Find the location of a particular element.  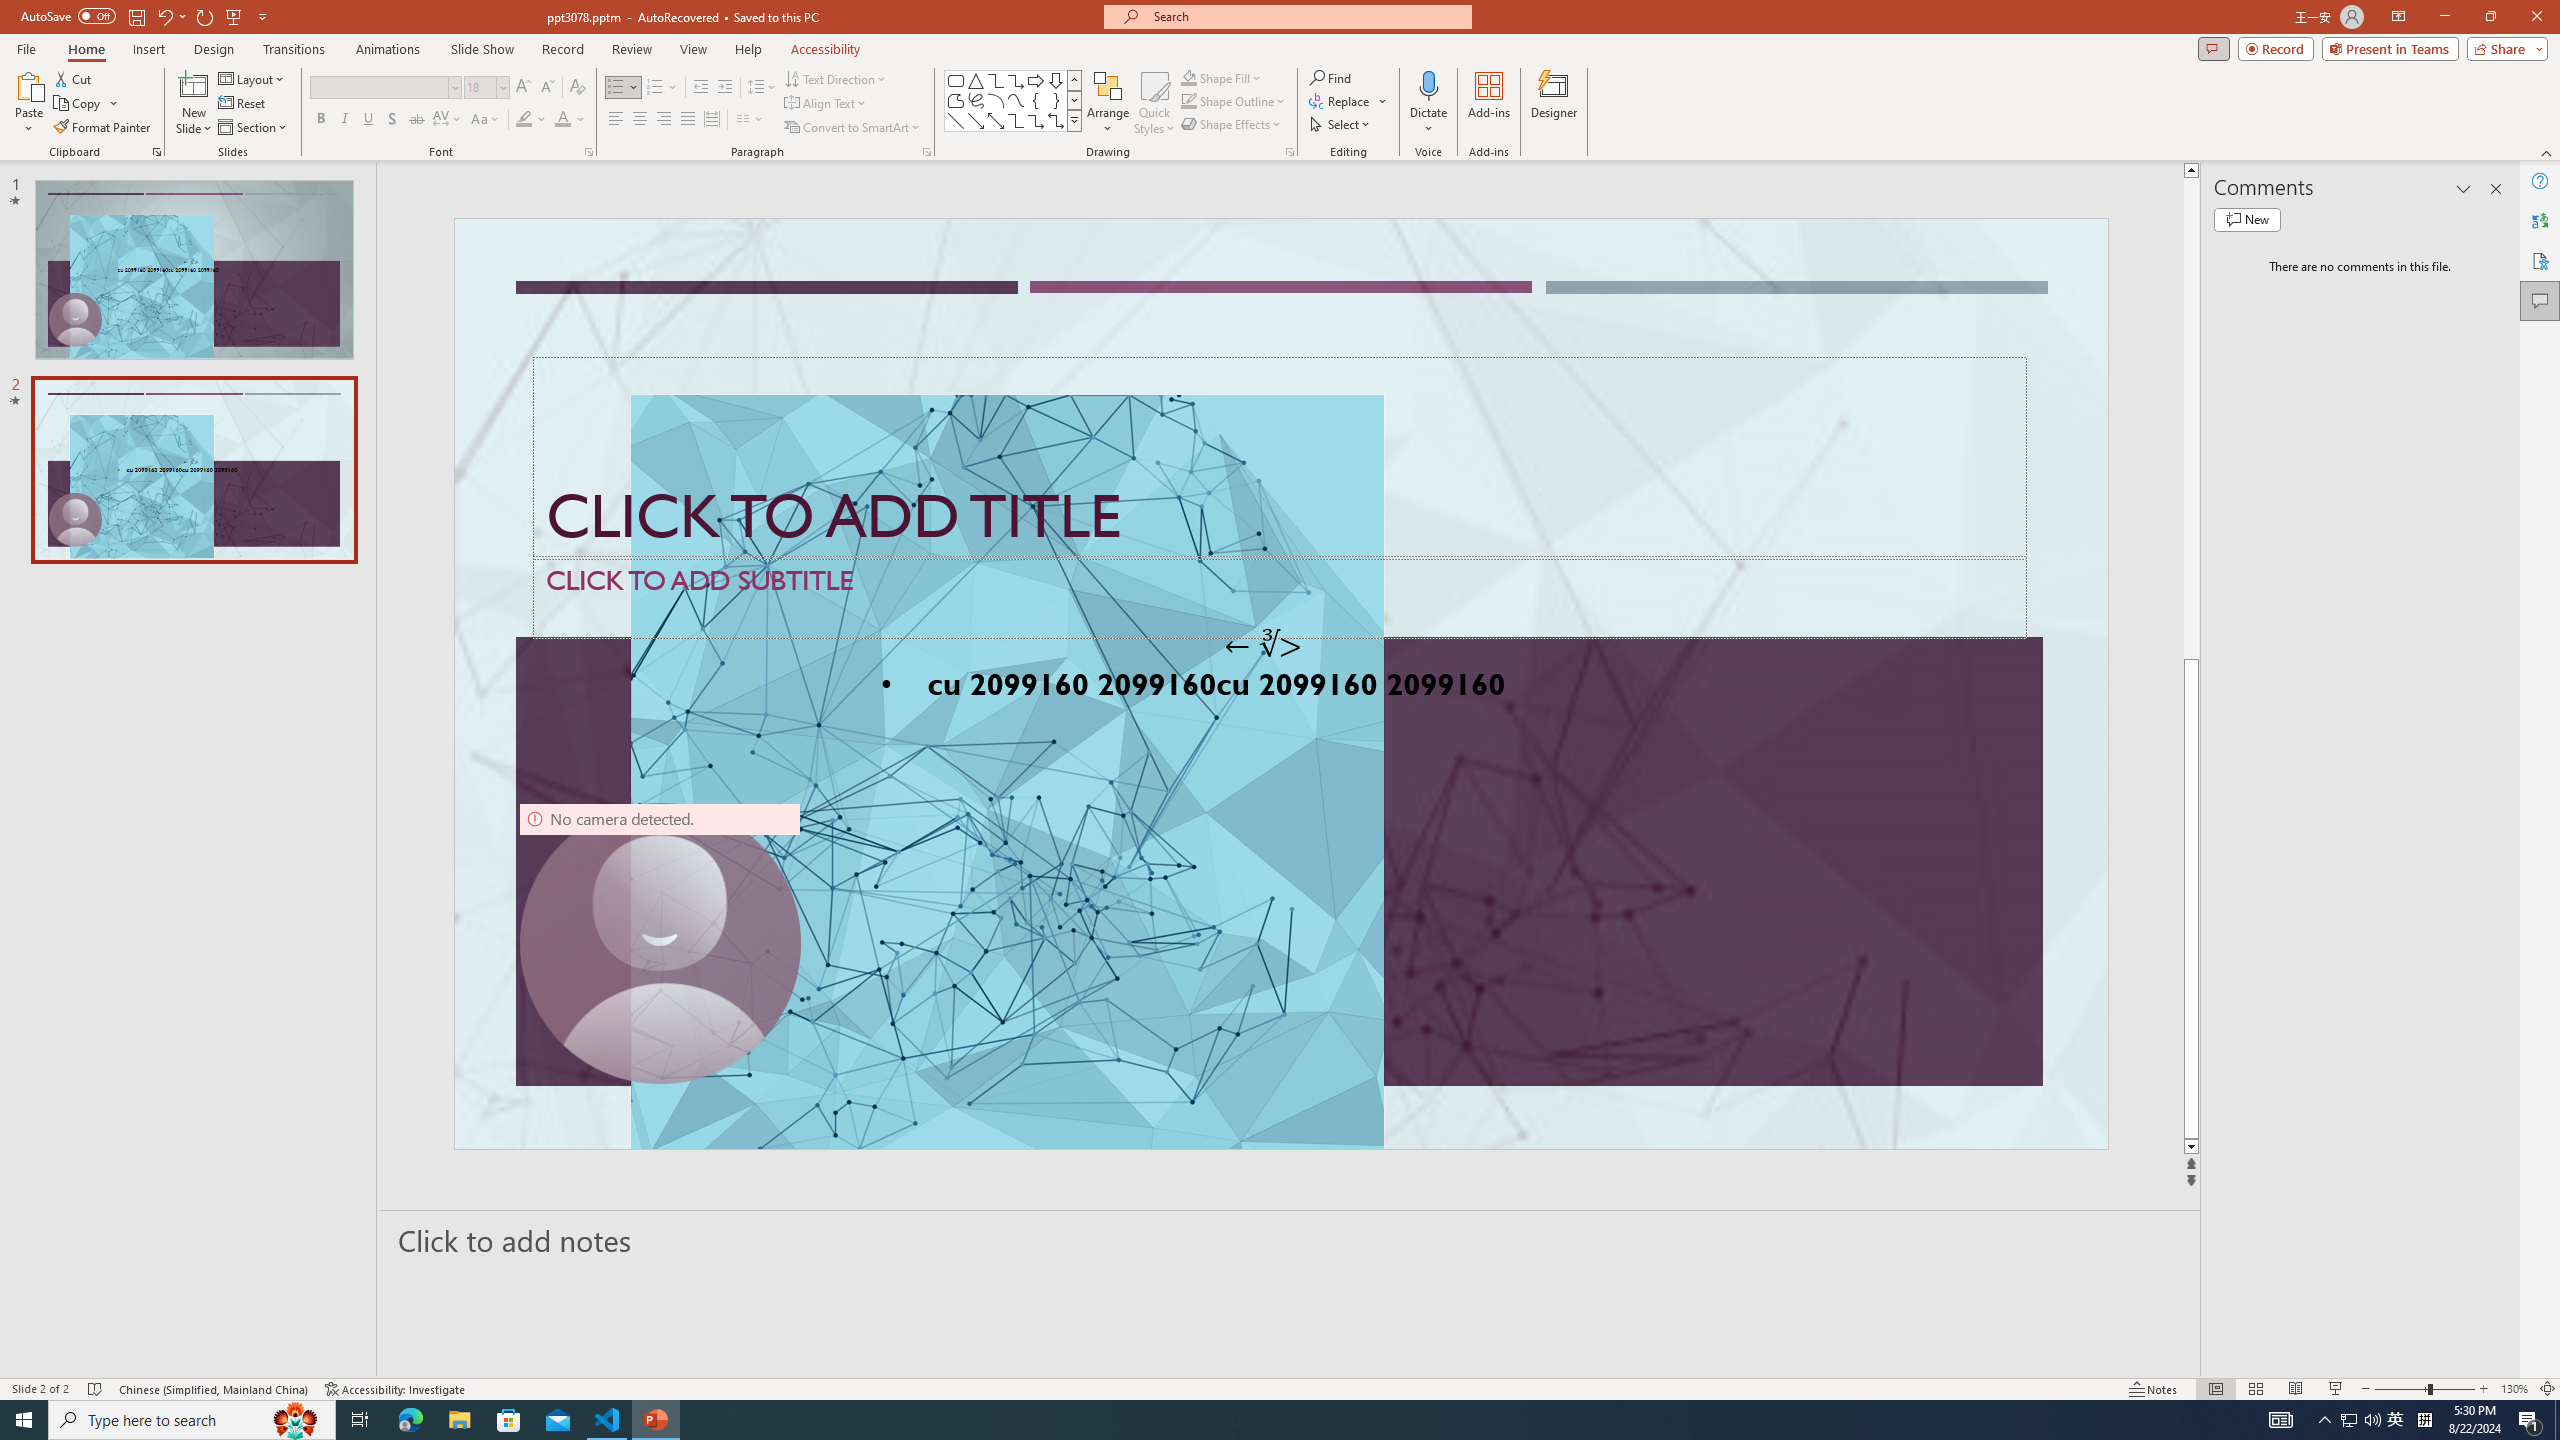

Copy is located at coordinates (86, 104).